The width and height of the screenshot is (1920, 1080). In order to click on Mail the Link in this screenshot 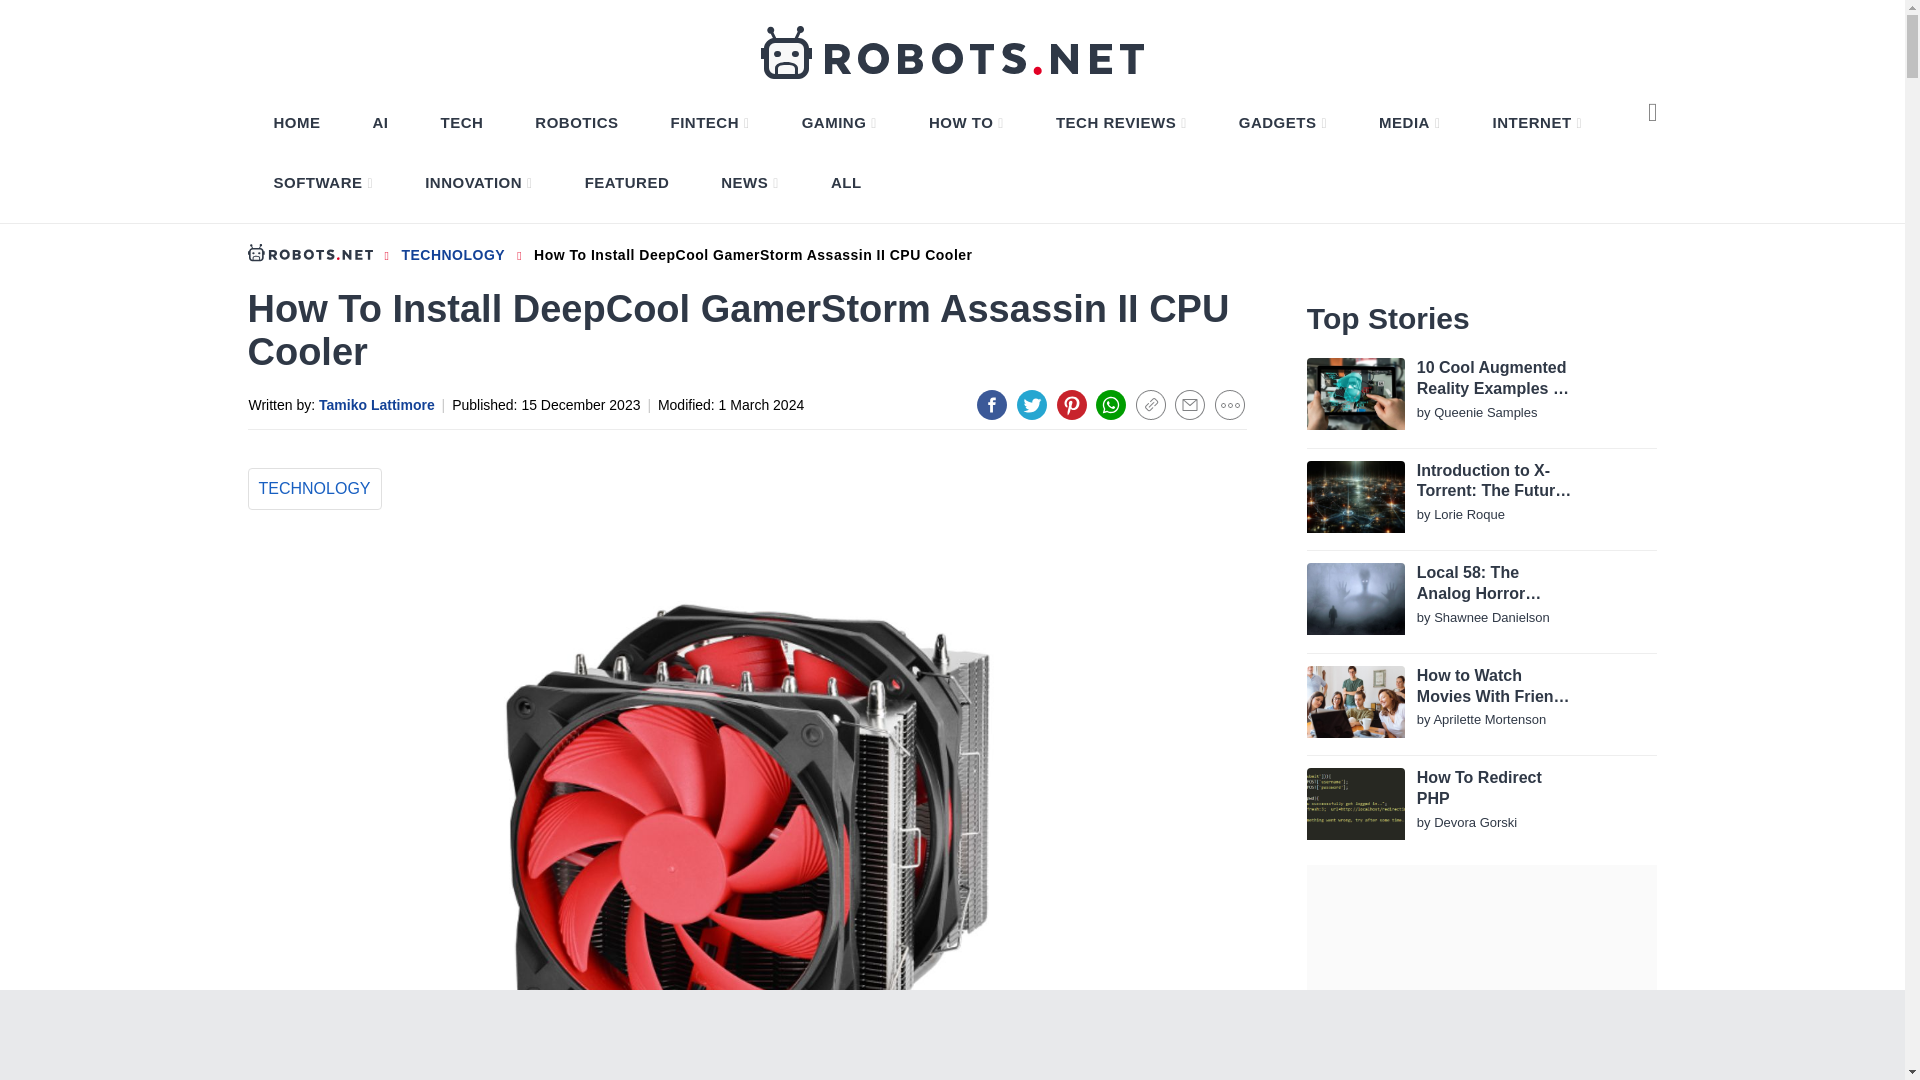, I will do `click(1190, 404)`.